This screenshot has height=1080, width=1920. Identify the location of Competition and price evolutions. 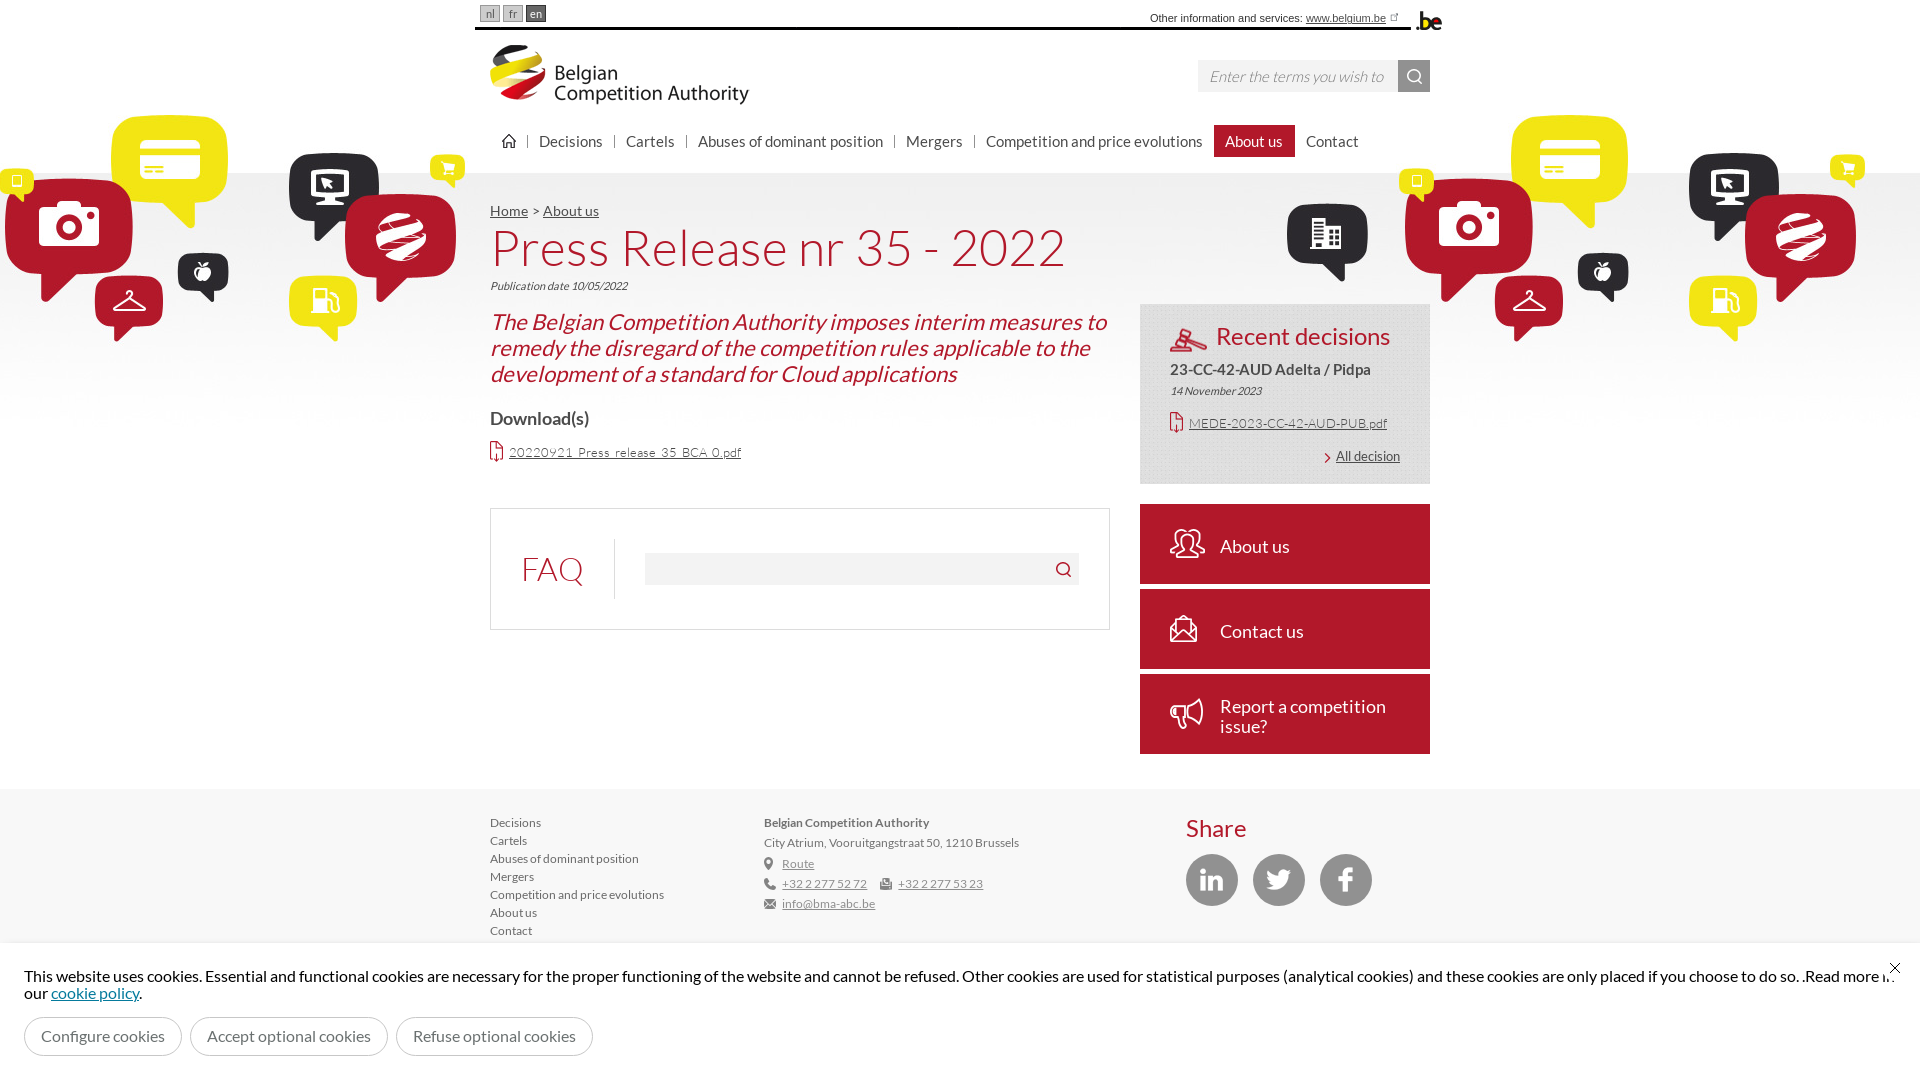
(1095, 141).